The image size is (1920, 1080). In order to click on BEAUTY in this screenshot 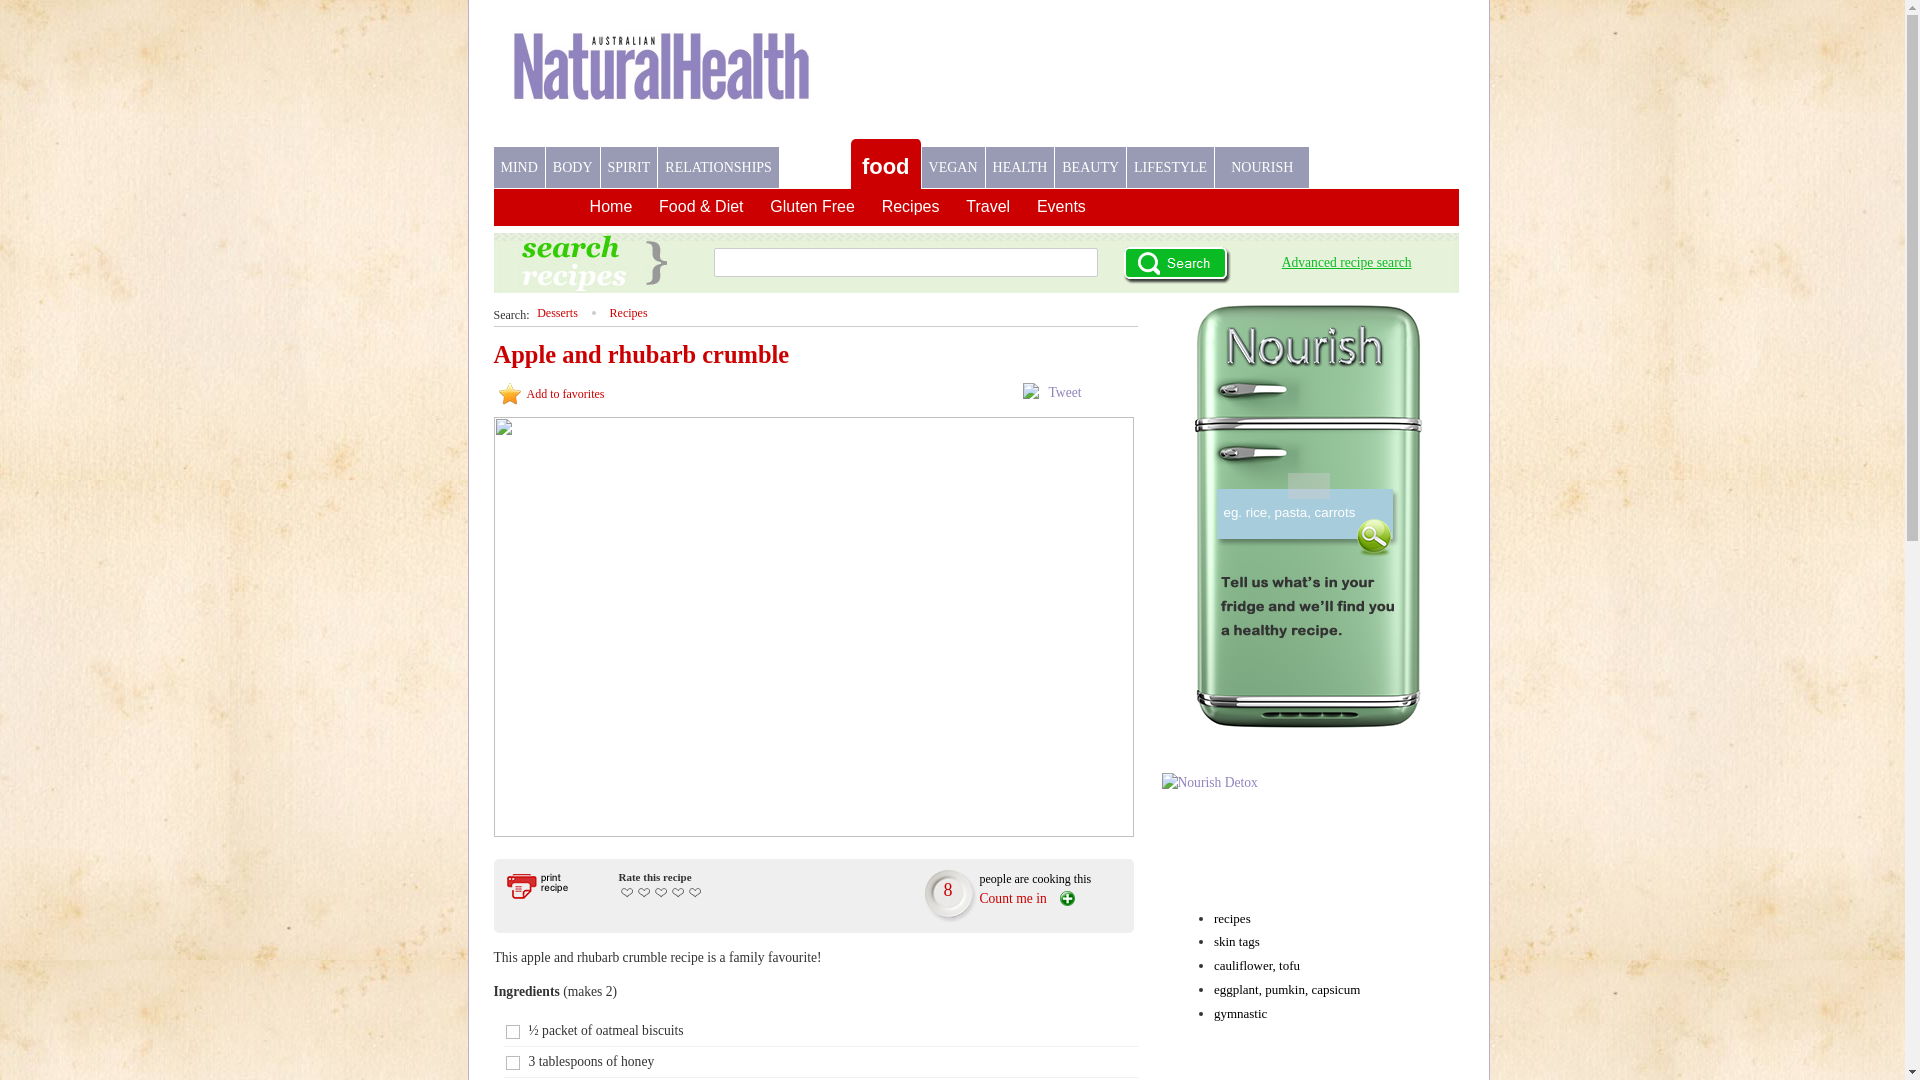, I will do `click(1090, 168)`.